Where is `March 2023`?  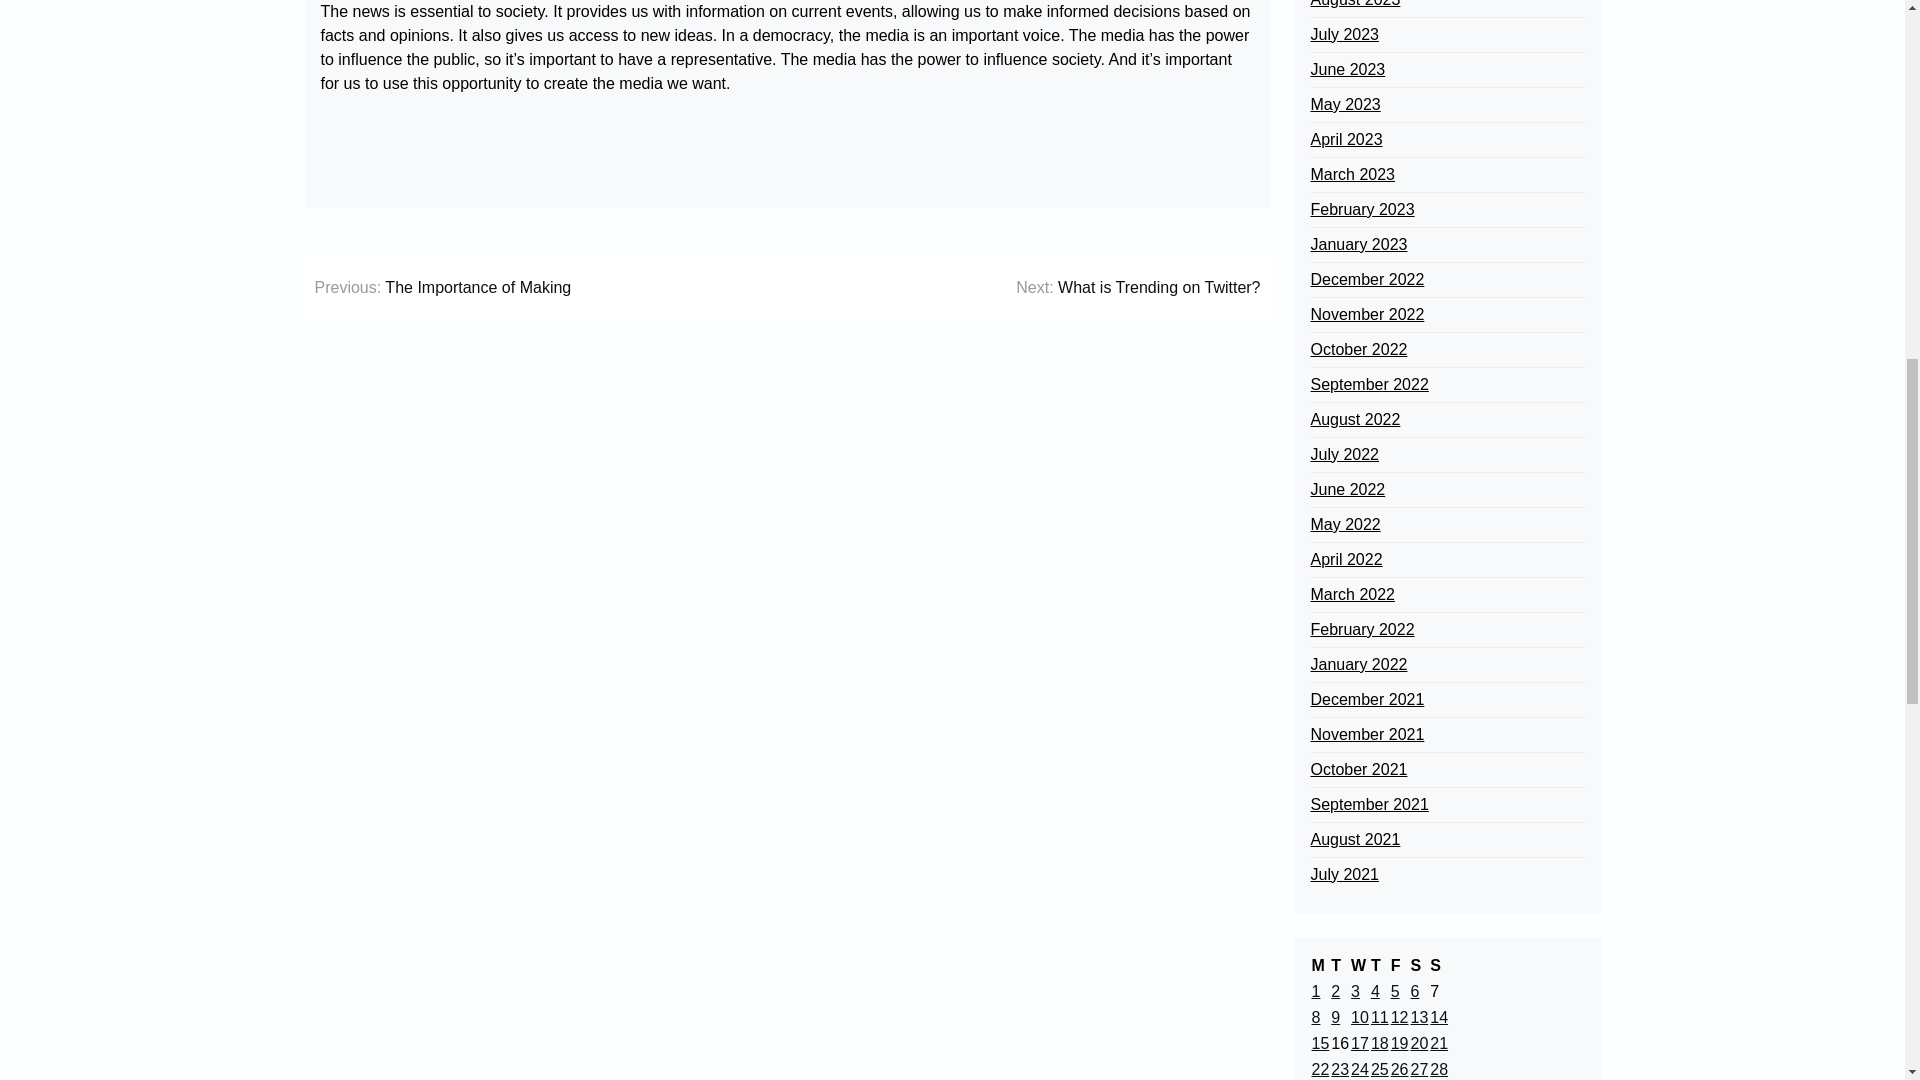 March 2023 is located at coordinates (1352, 174).